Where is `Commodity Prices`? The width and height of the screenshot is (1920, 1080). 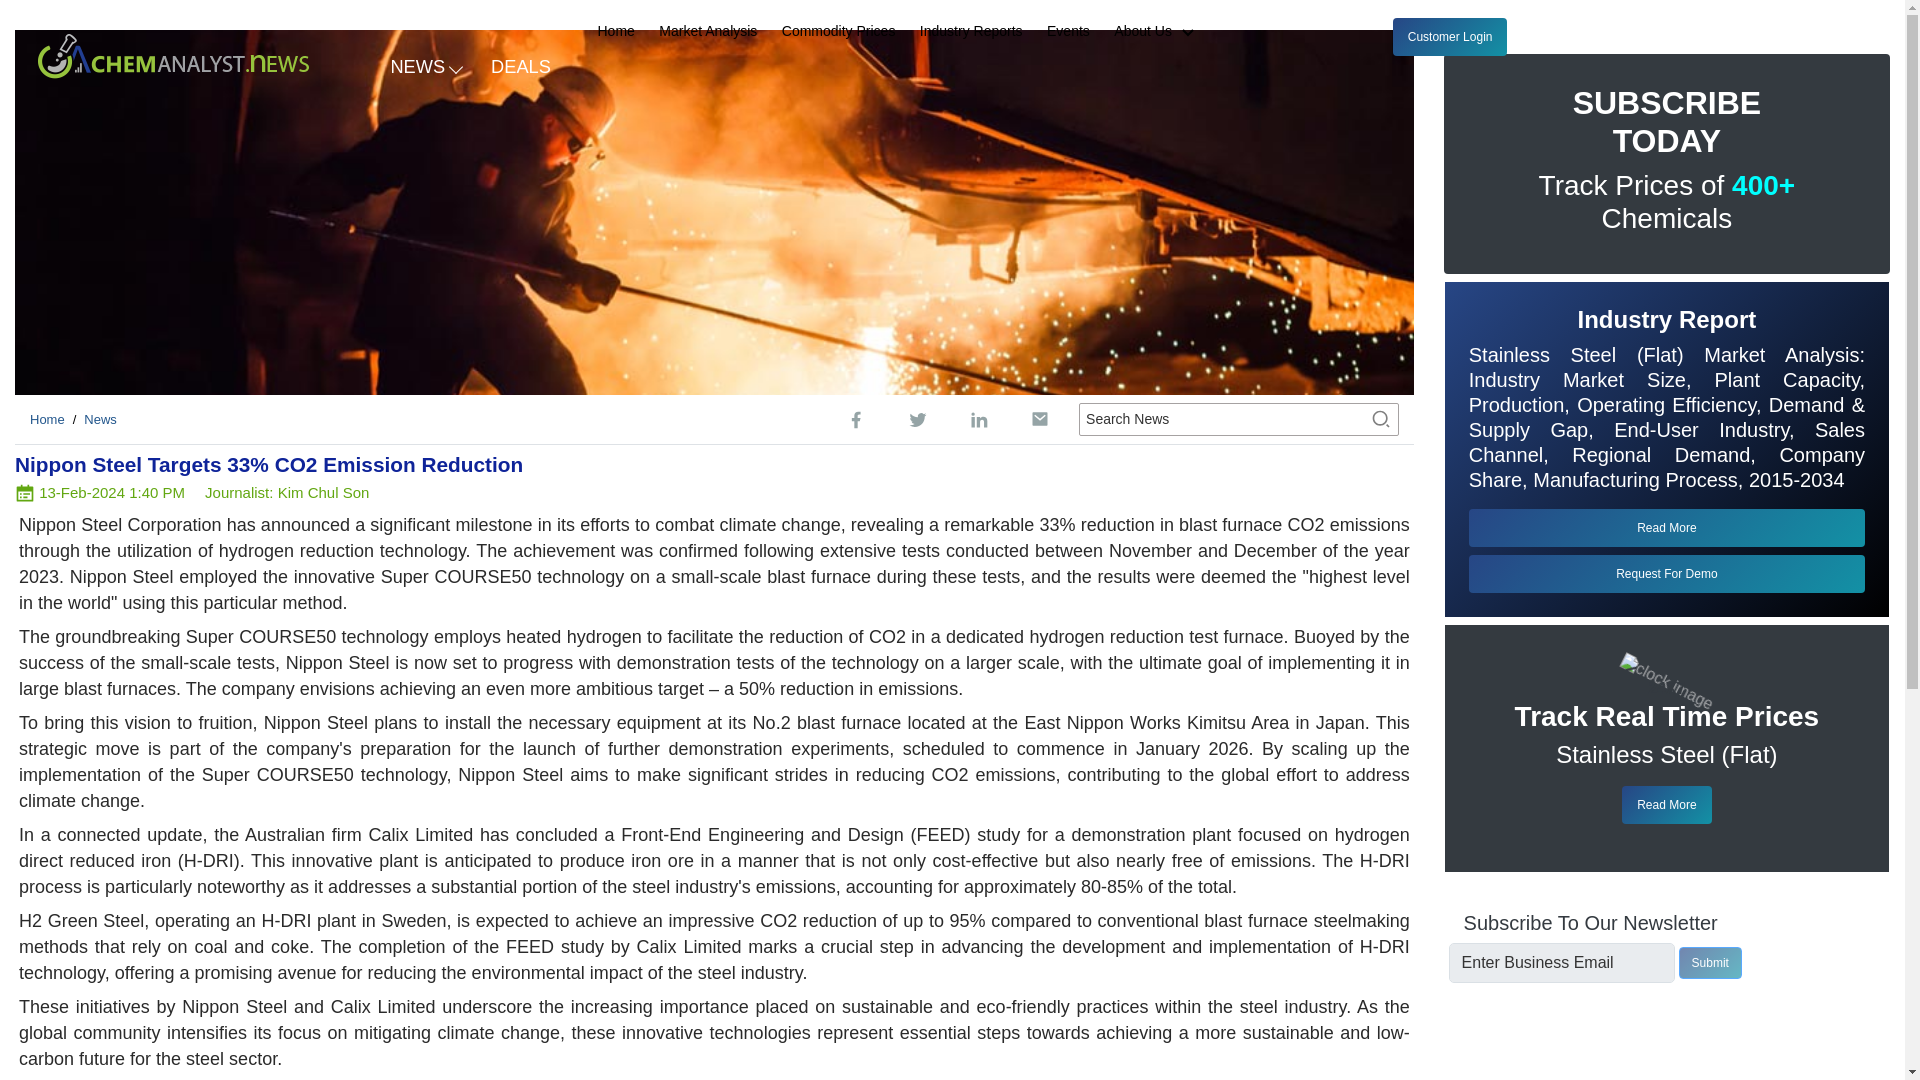
Commodity Prices is located at coordinates (838, 31).